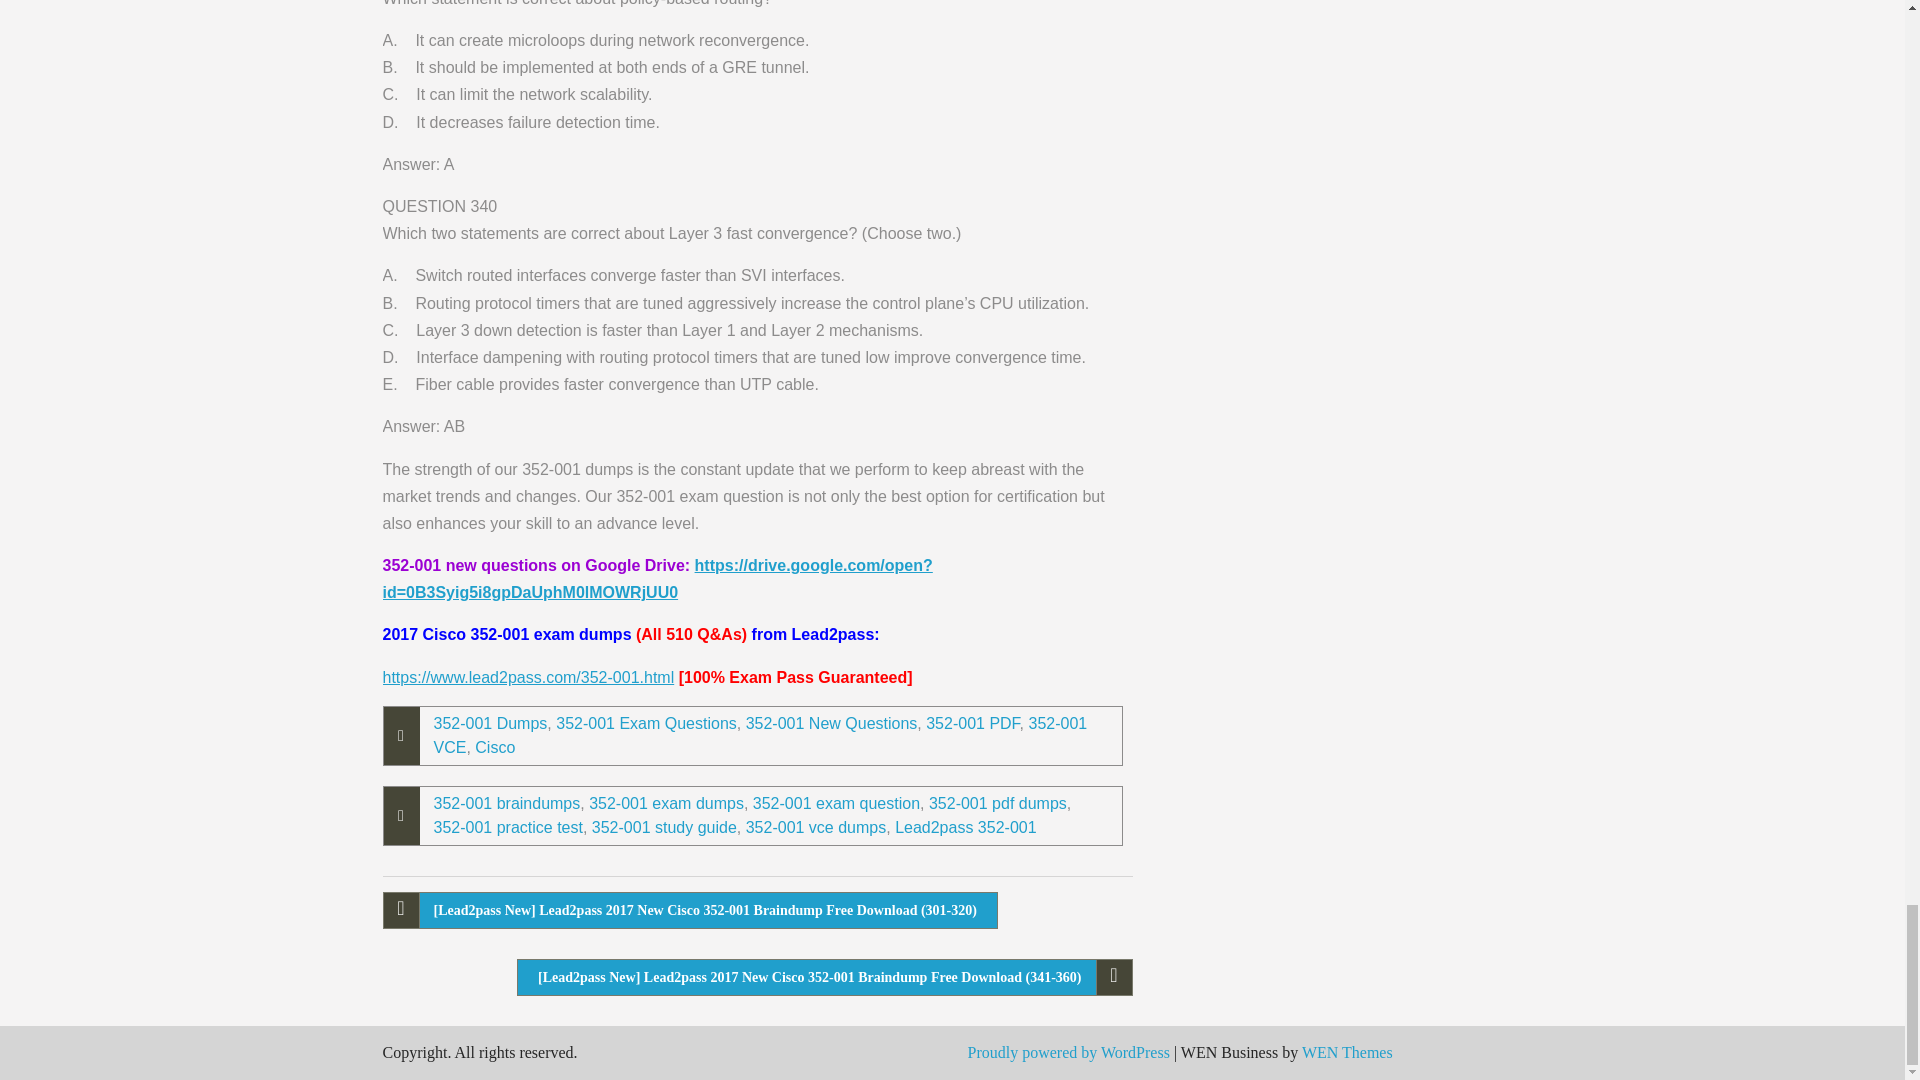  I want to click on 352-001 New Questions, so click(832, 723).